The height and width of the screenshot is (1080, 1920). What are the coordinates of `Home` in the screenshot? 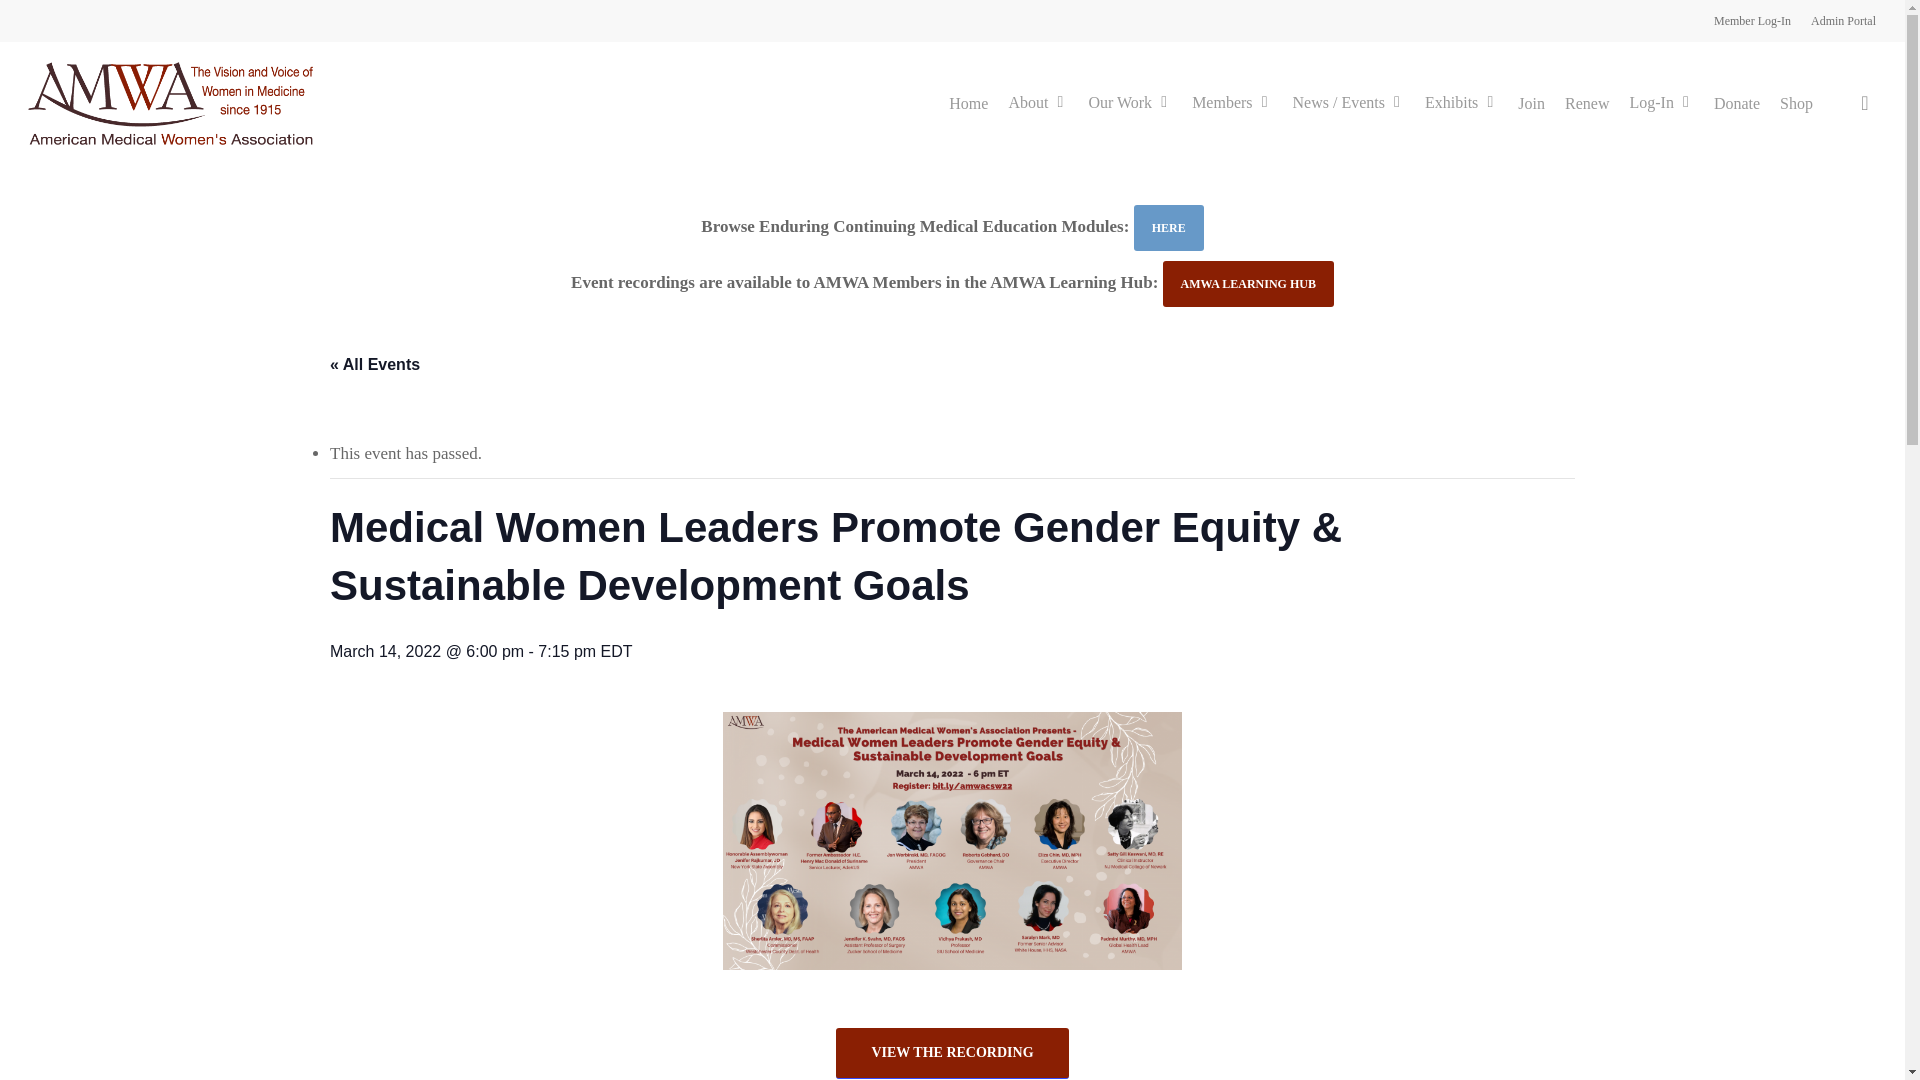 It's located at (968, 104).